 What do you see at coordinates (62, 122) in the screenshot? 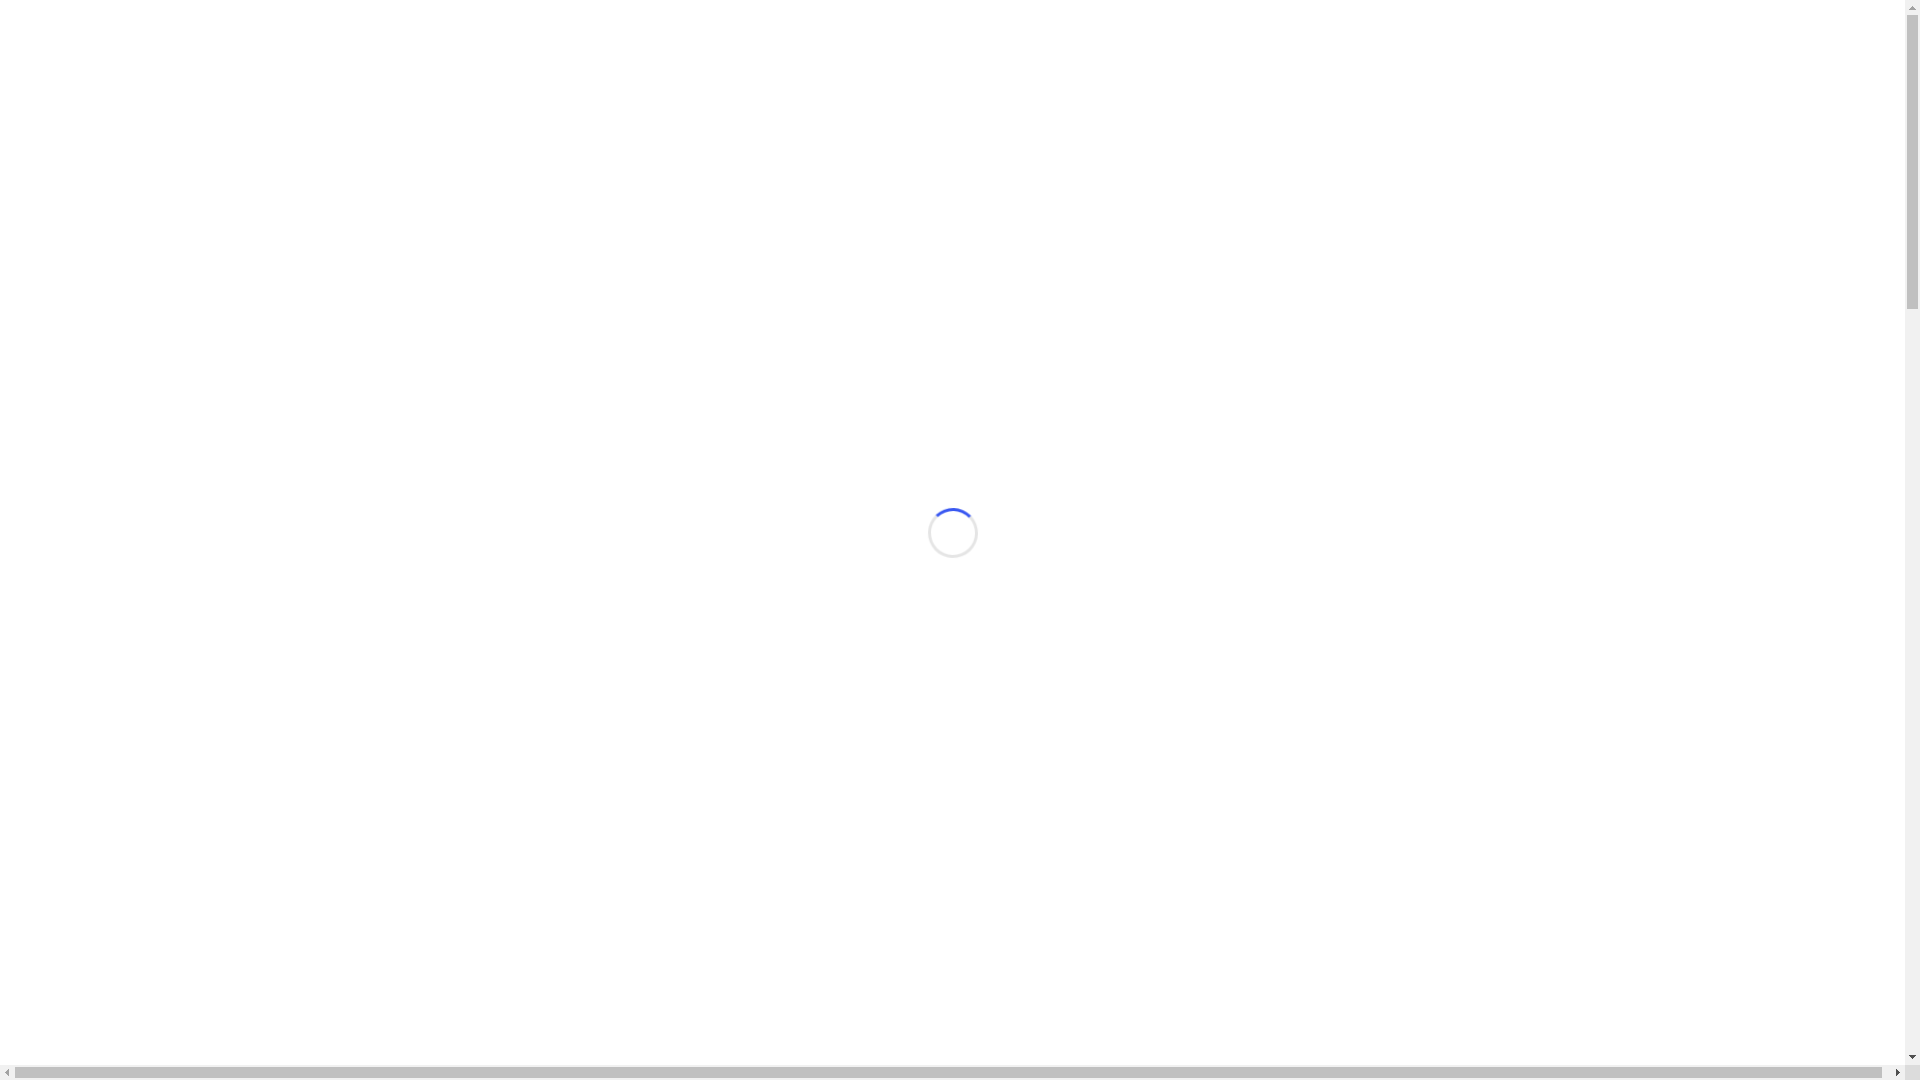
I see `Cart` at bounding box center [62, 122].